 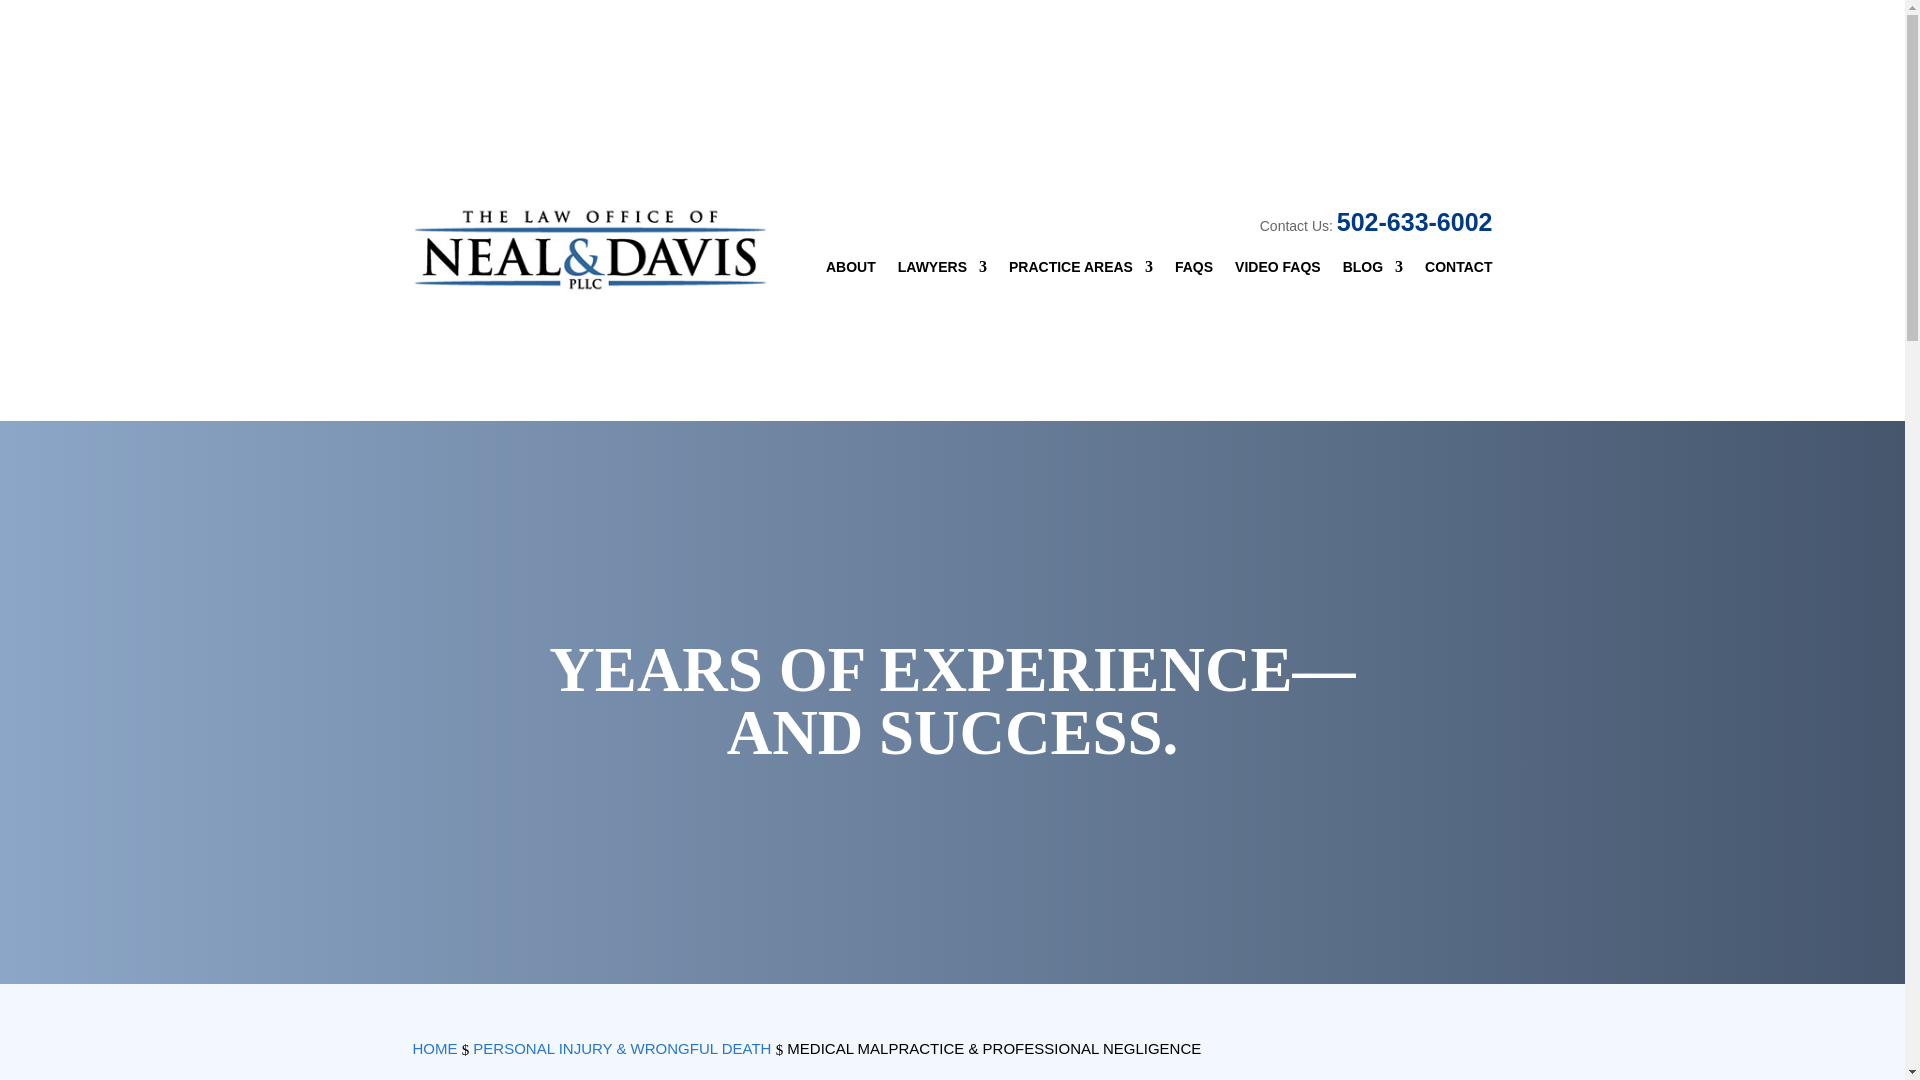 What do you see at coordinates (1414, 222) in the screenshot?
I see `502-633-6002` at bounding box center [1414, 222].